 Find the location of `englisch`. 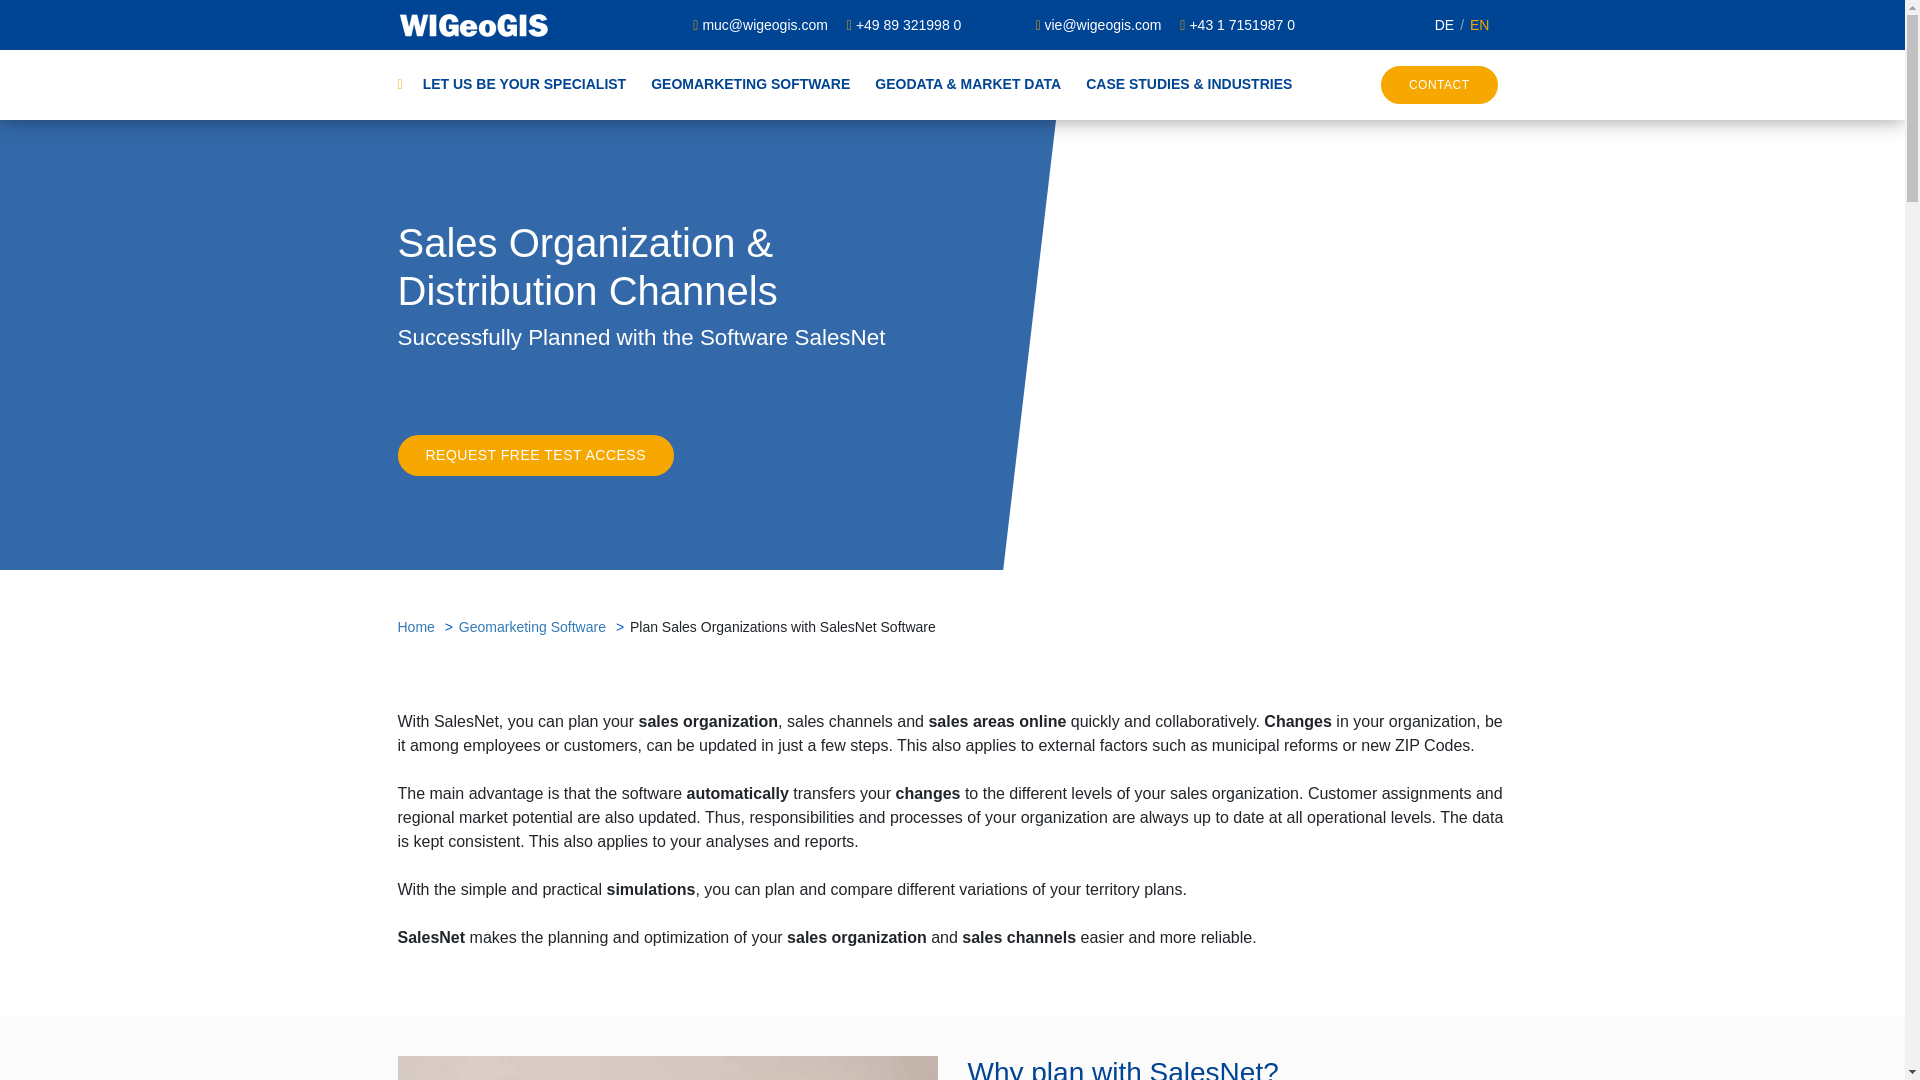

englisch is located at coordinates (1471, 24).